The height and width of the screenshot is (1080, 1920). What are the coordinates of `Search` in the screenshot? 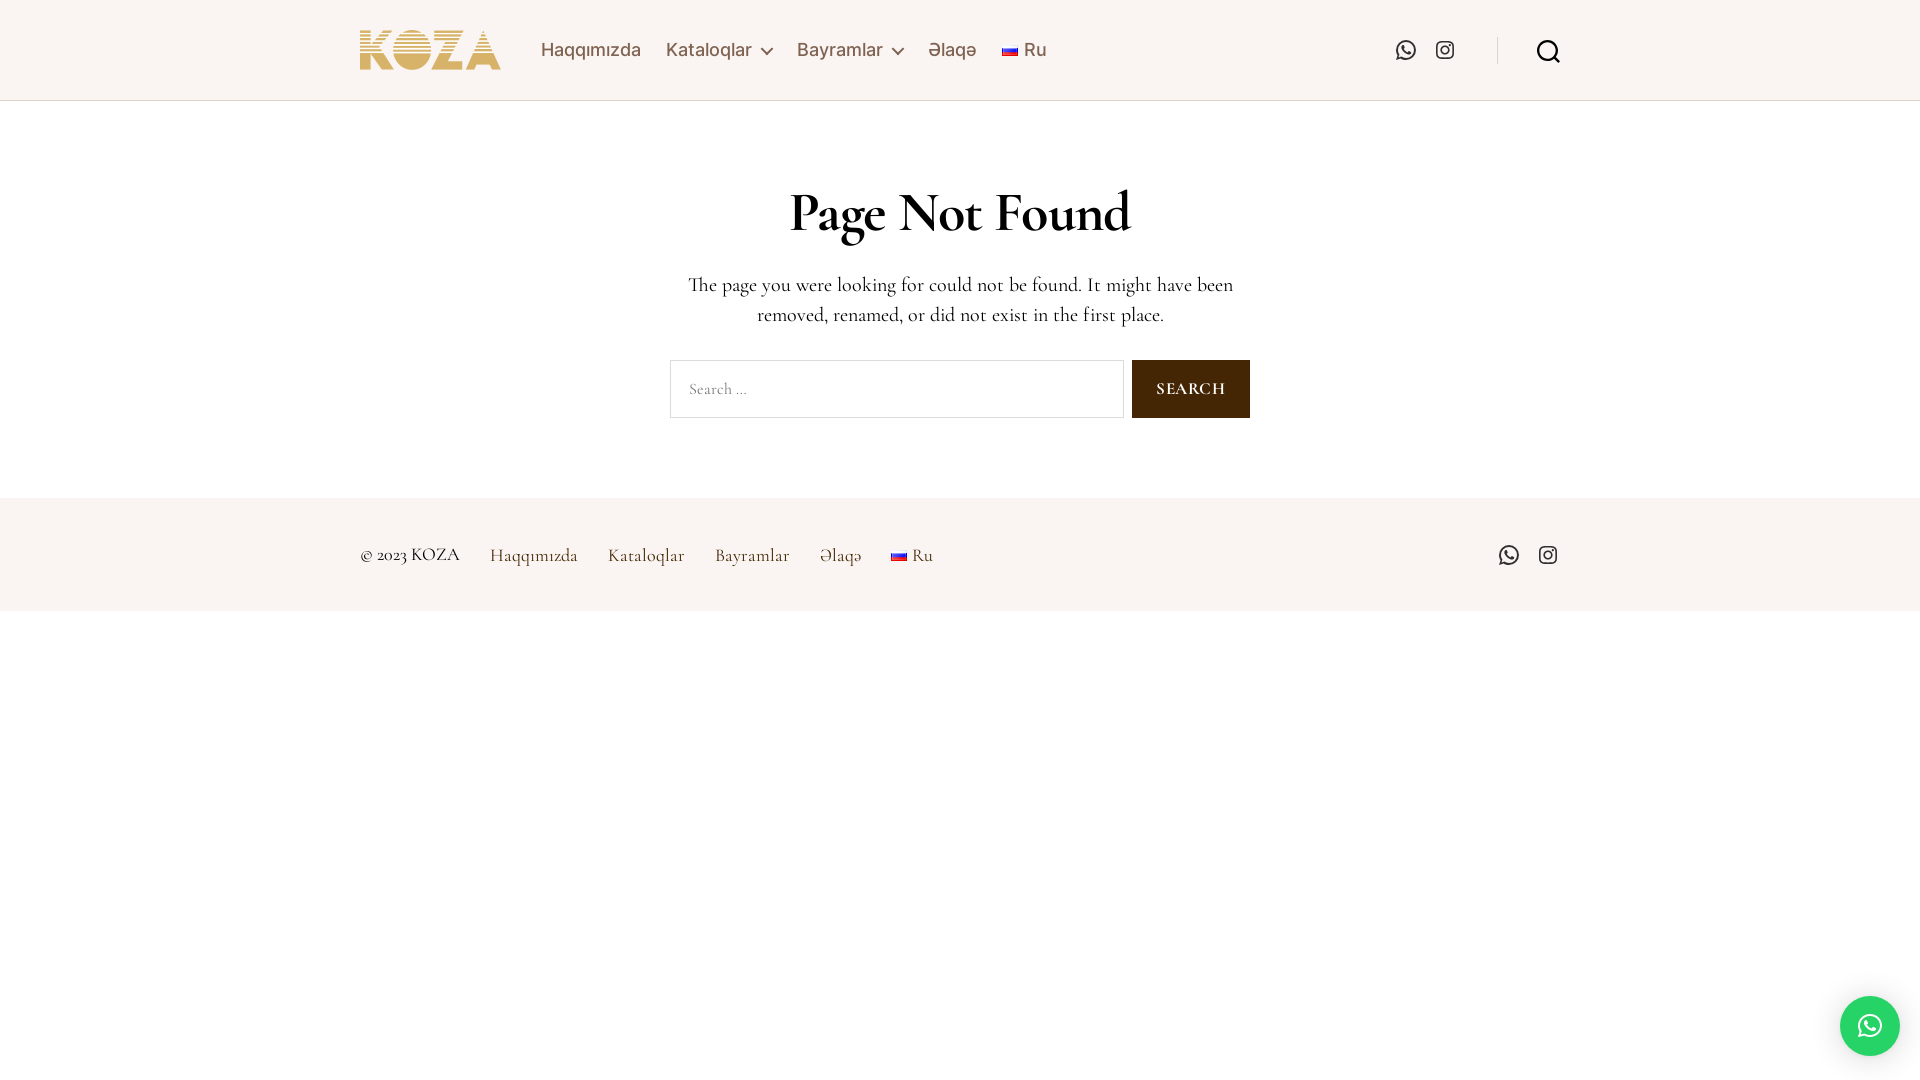 It's located at (1548, 50).